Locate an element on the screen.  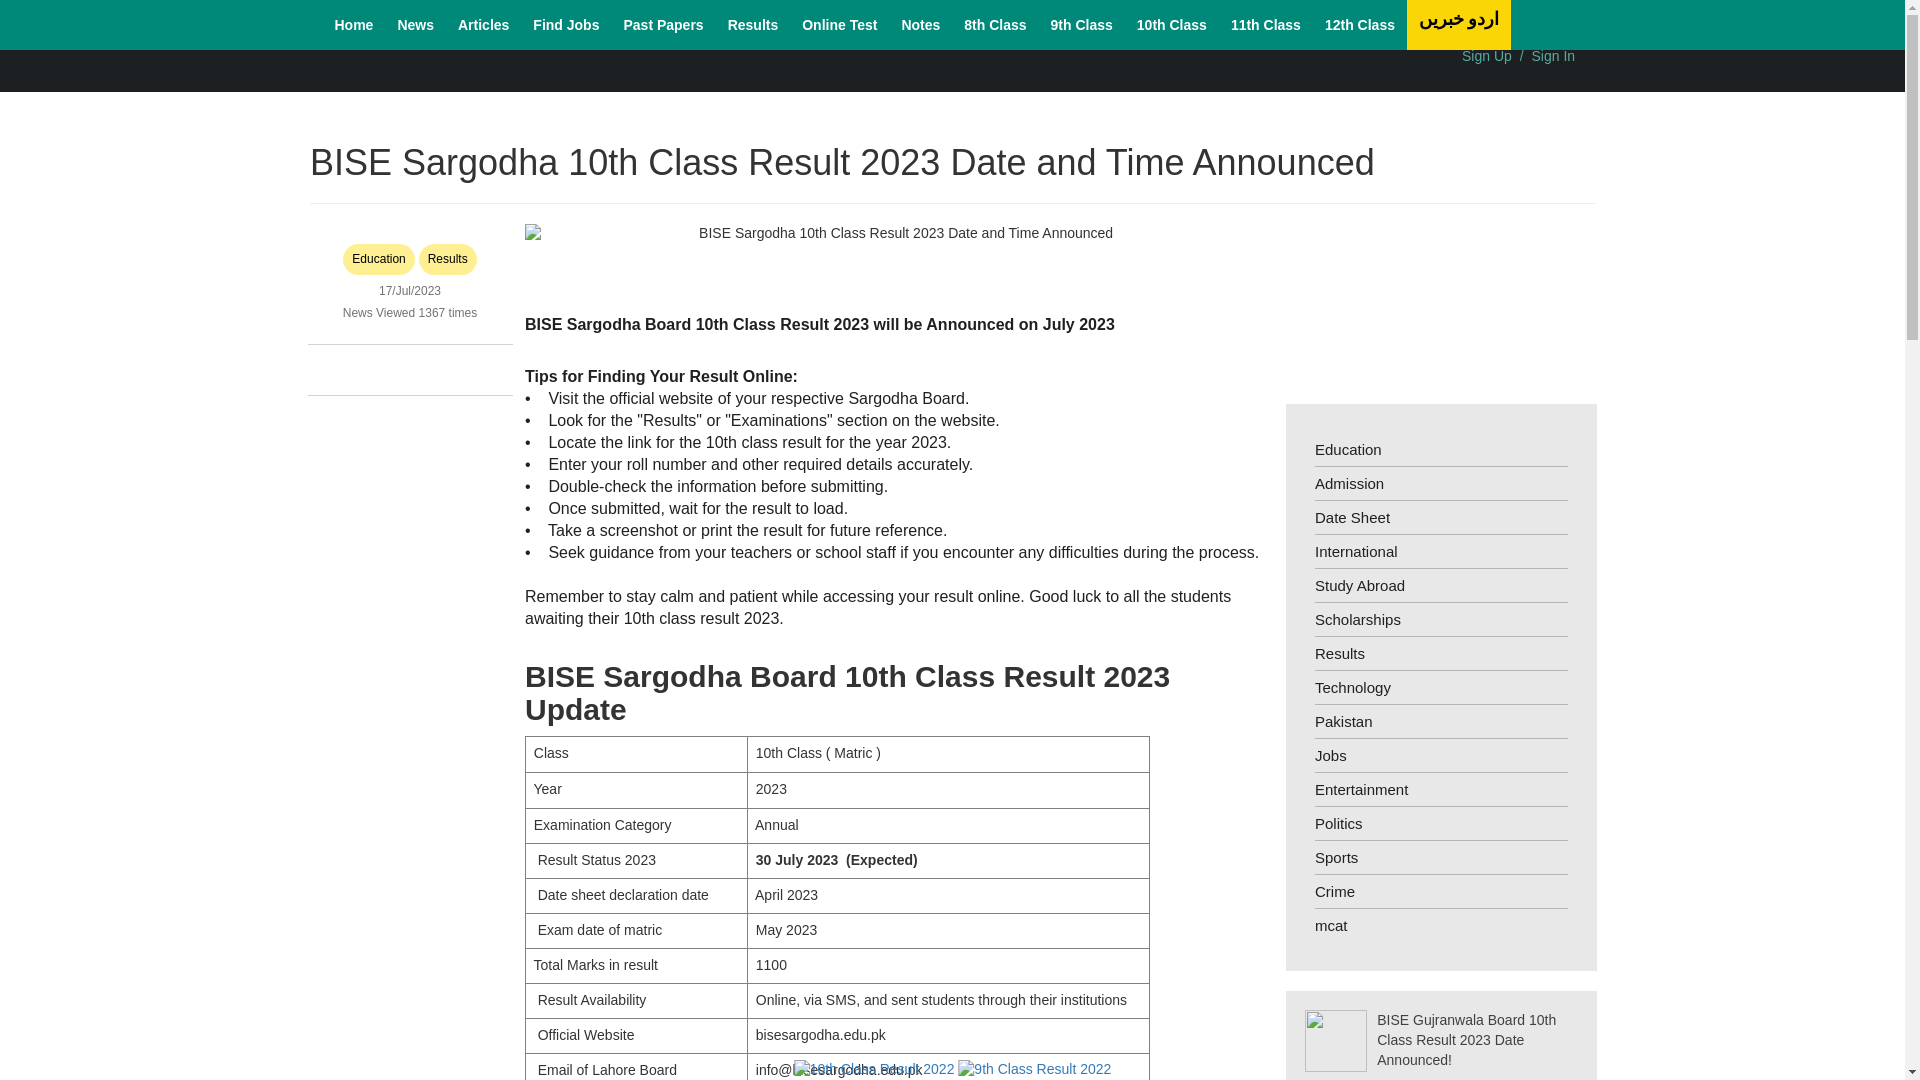
News is located at coordinates (415, 24).